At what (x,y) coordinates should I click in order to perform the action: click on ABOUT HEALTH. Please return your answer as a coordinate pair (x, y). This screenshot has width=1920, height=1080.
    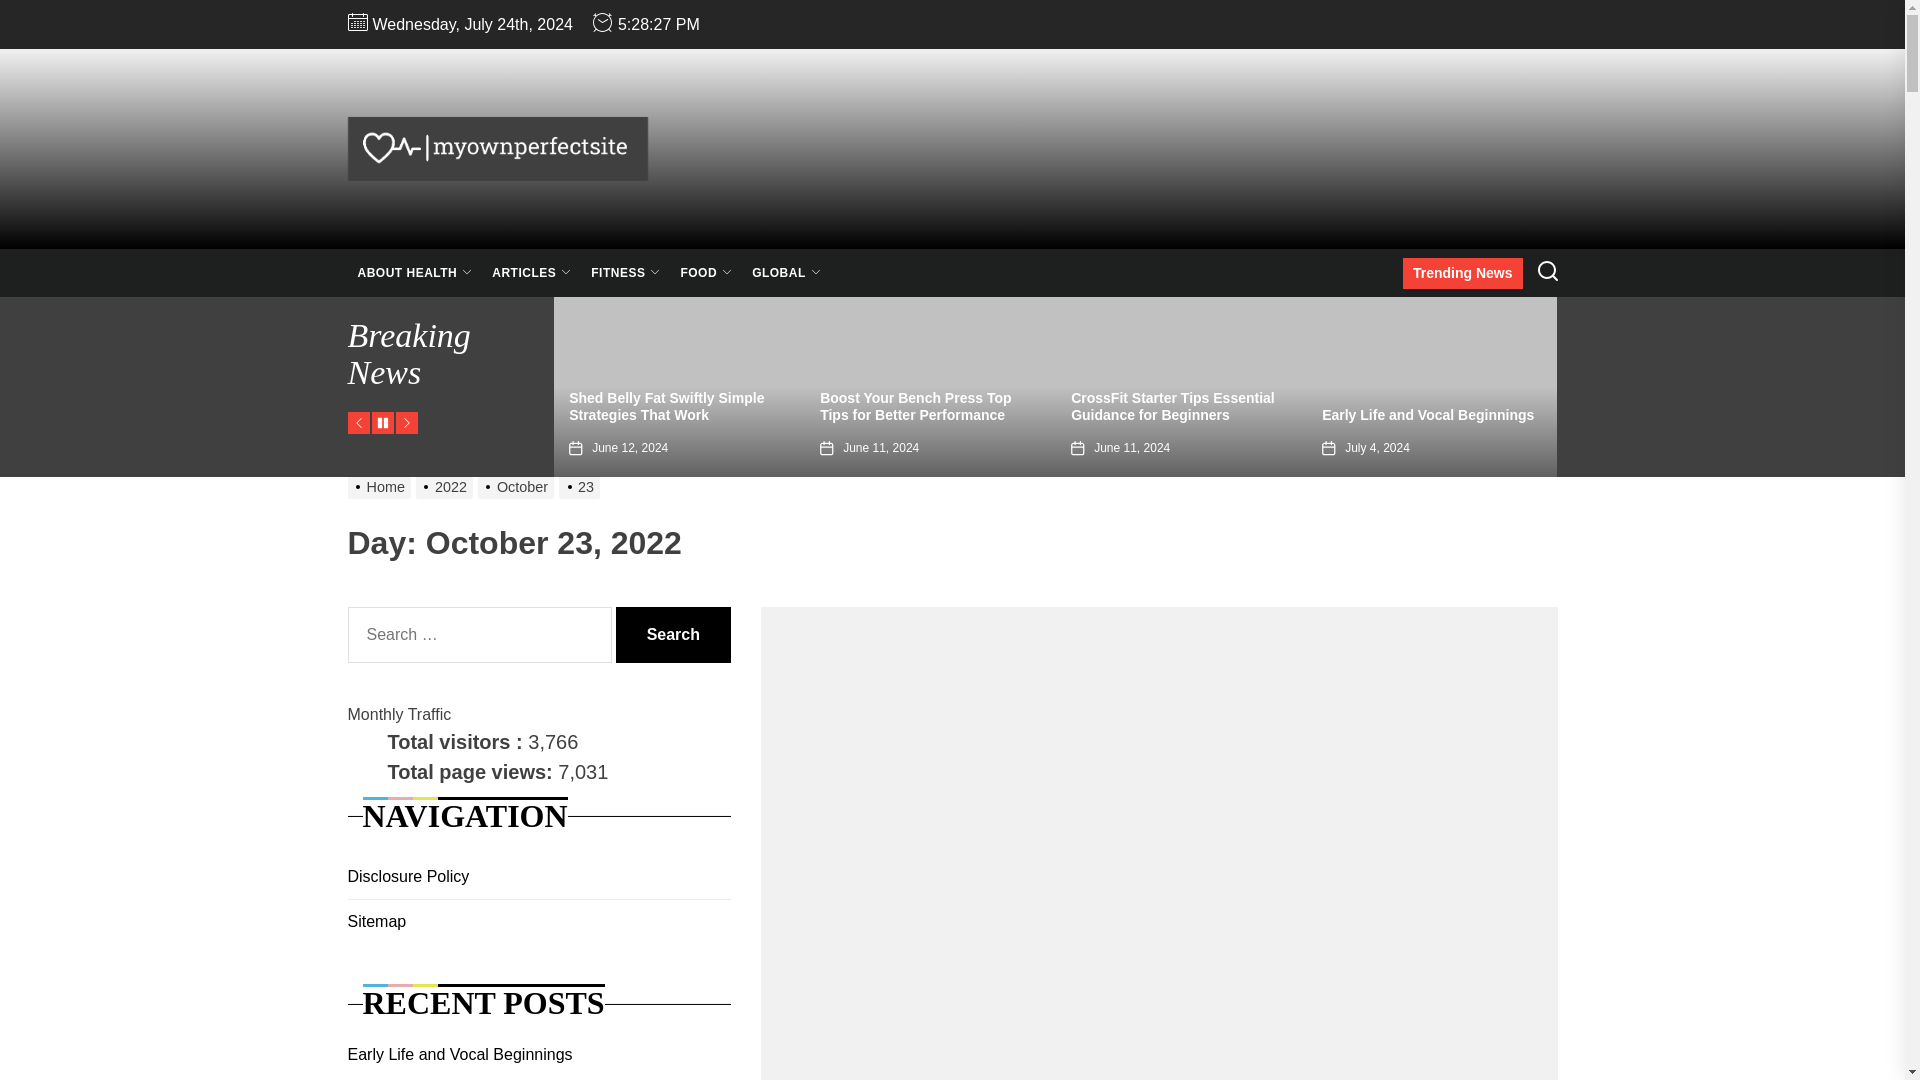
    Looking at the image, I should click on (415, 273).